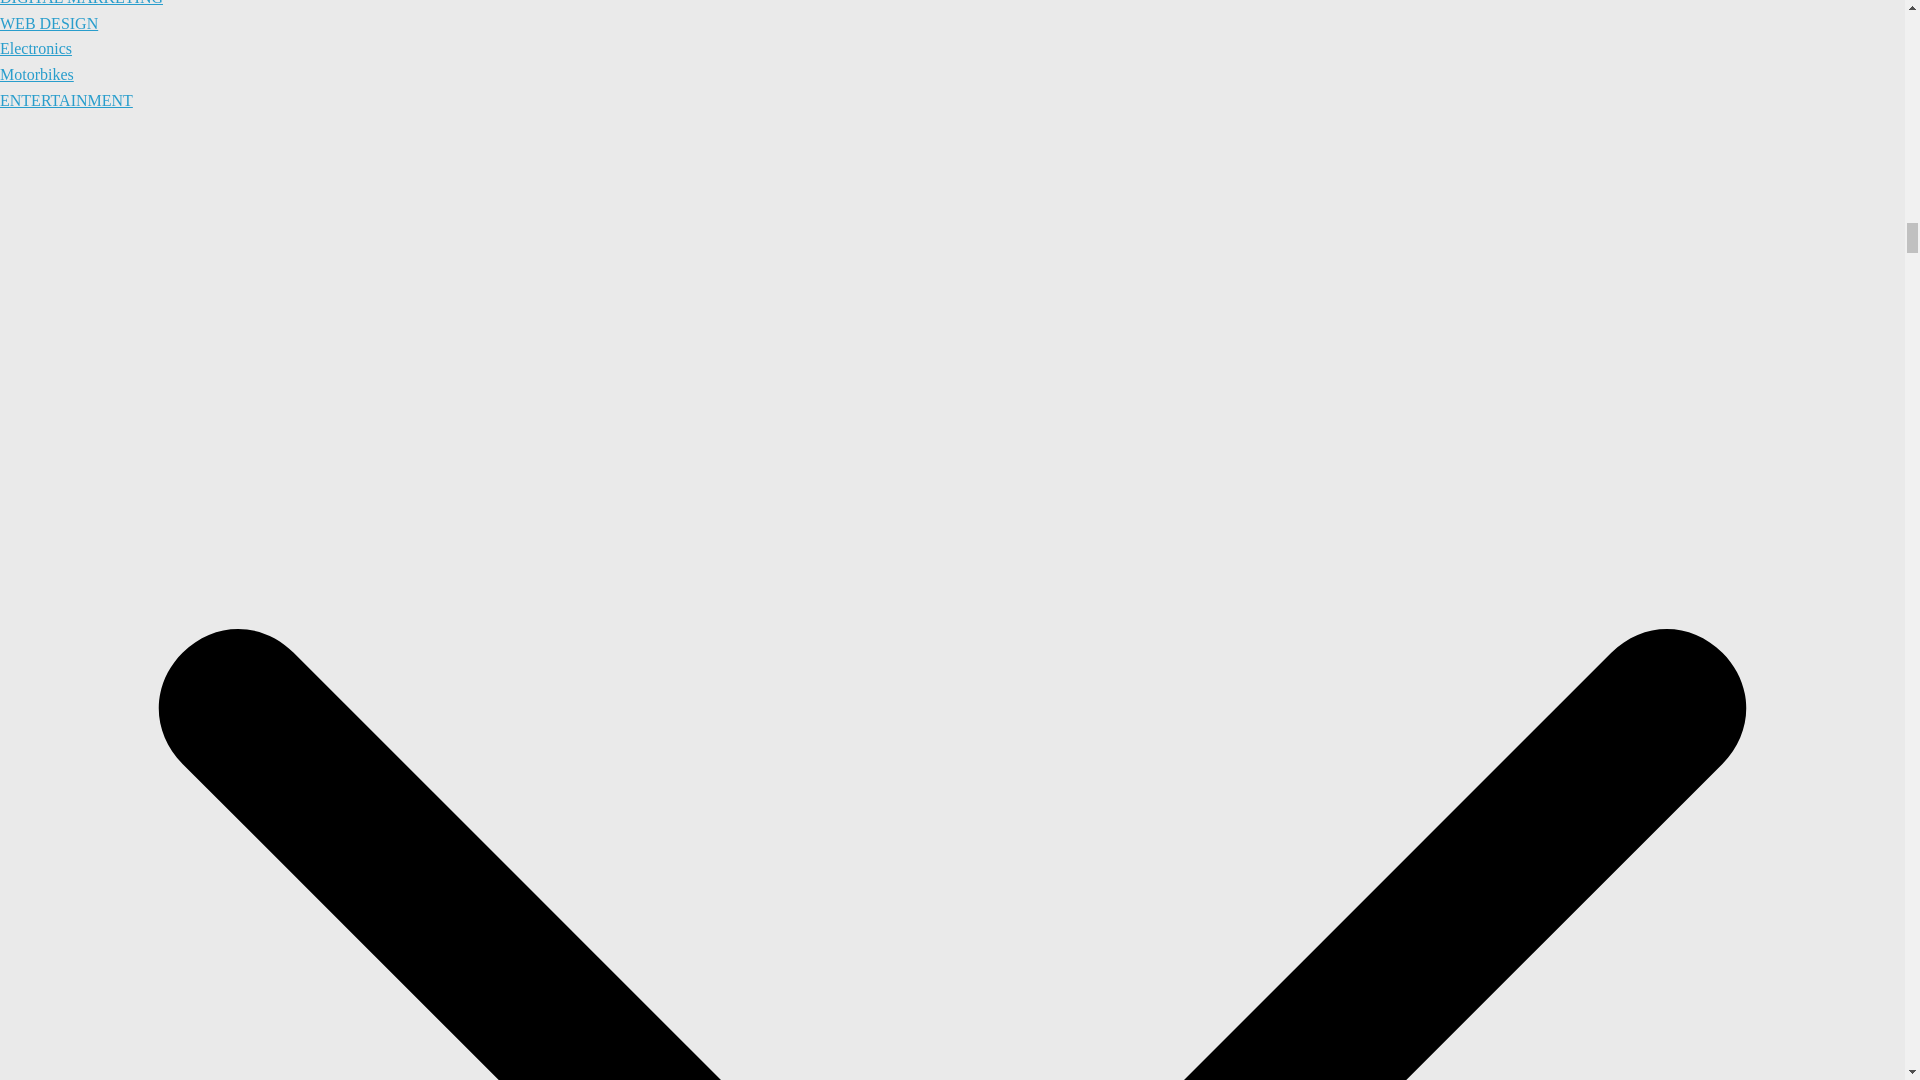  Describe the element at coordinates (66, 100) in the screenshot. I see `ENTERTAINMENT` at that location.